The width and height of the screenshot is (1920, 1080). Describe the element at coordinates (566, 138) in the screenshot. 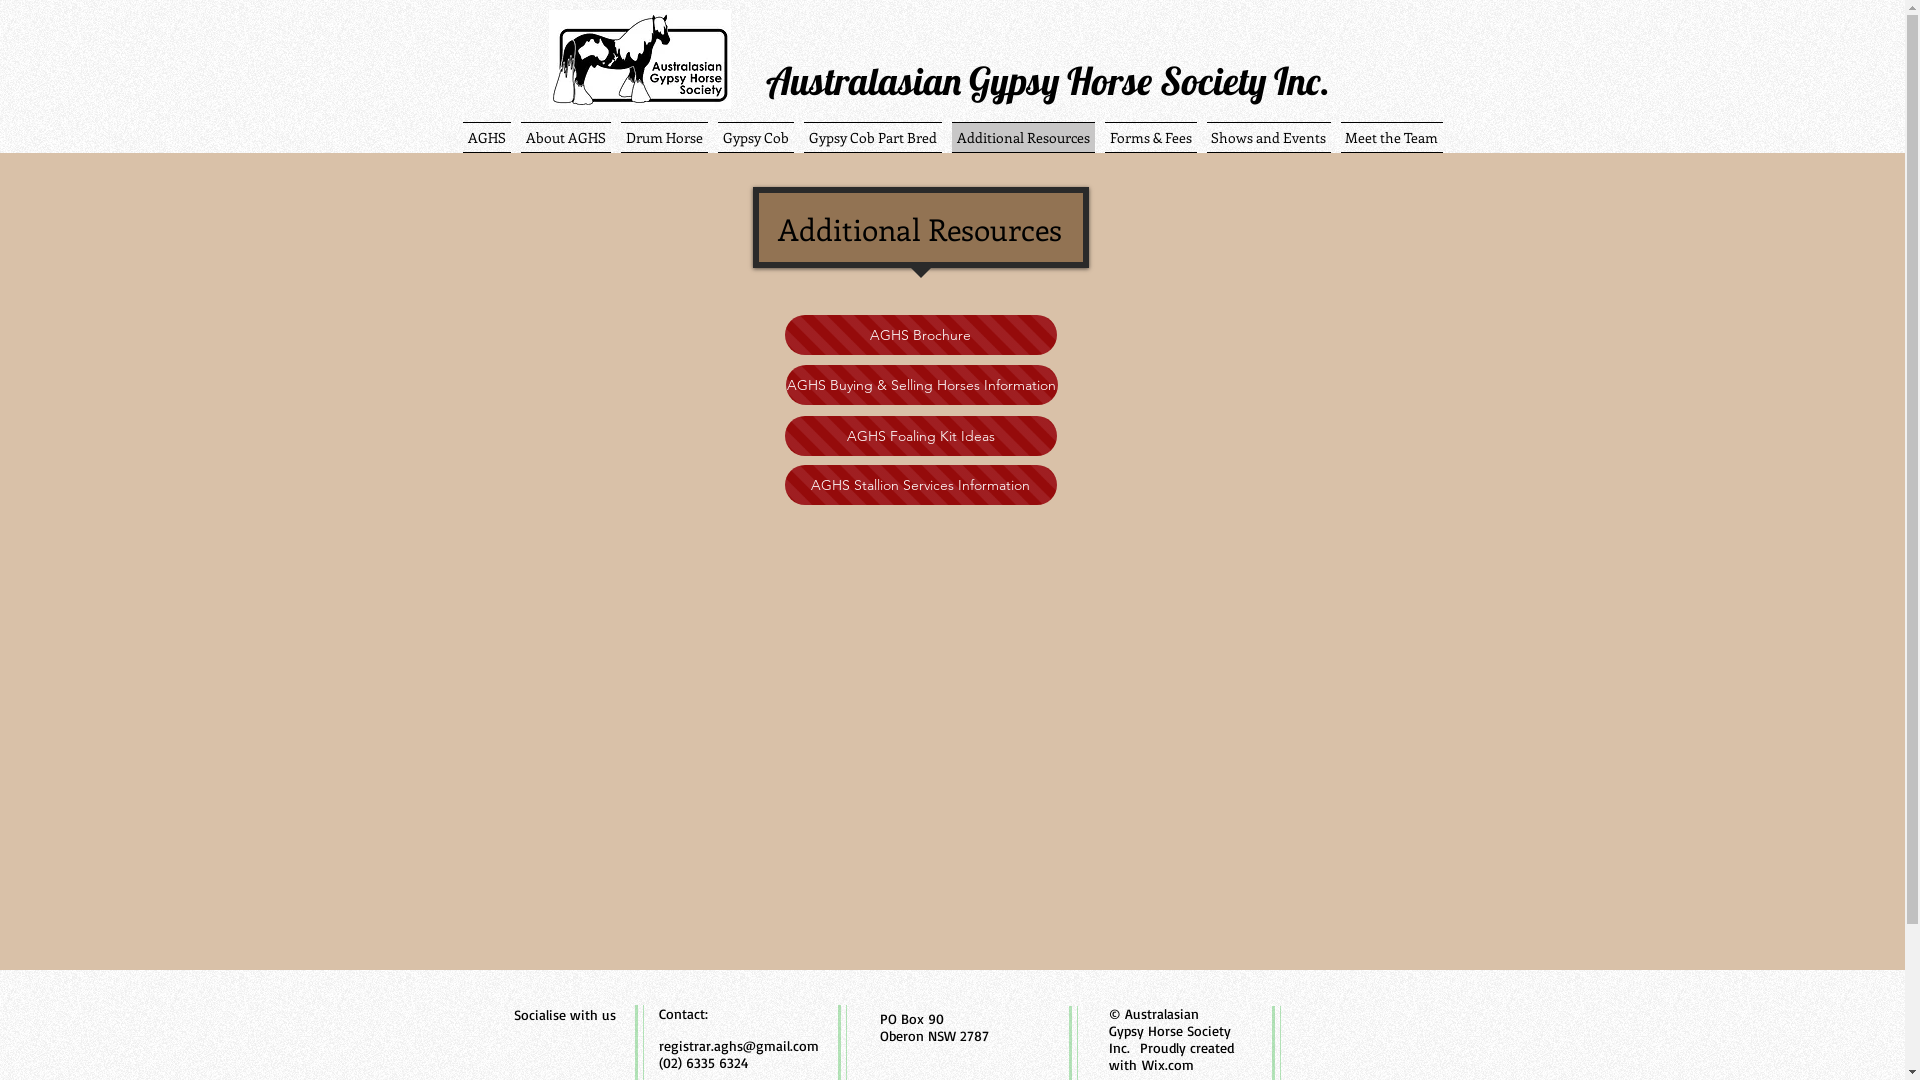

I see `About AGHS` at that location.